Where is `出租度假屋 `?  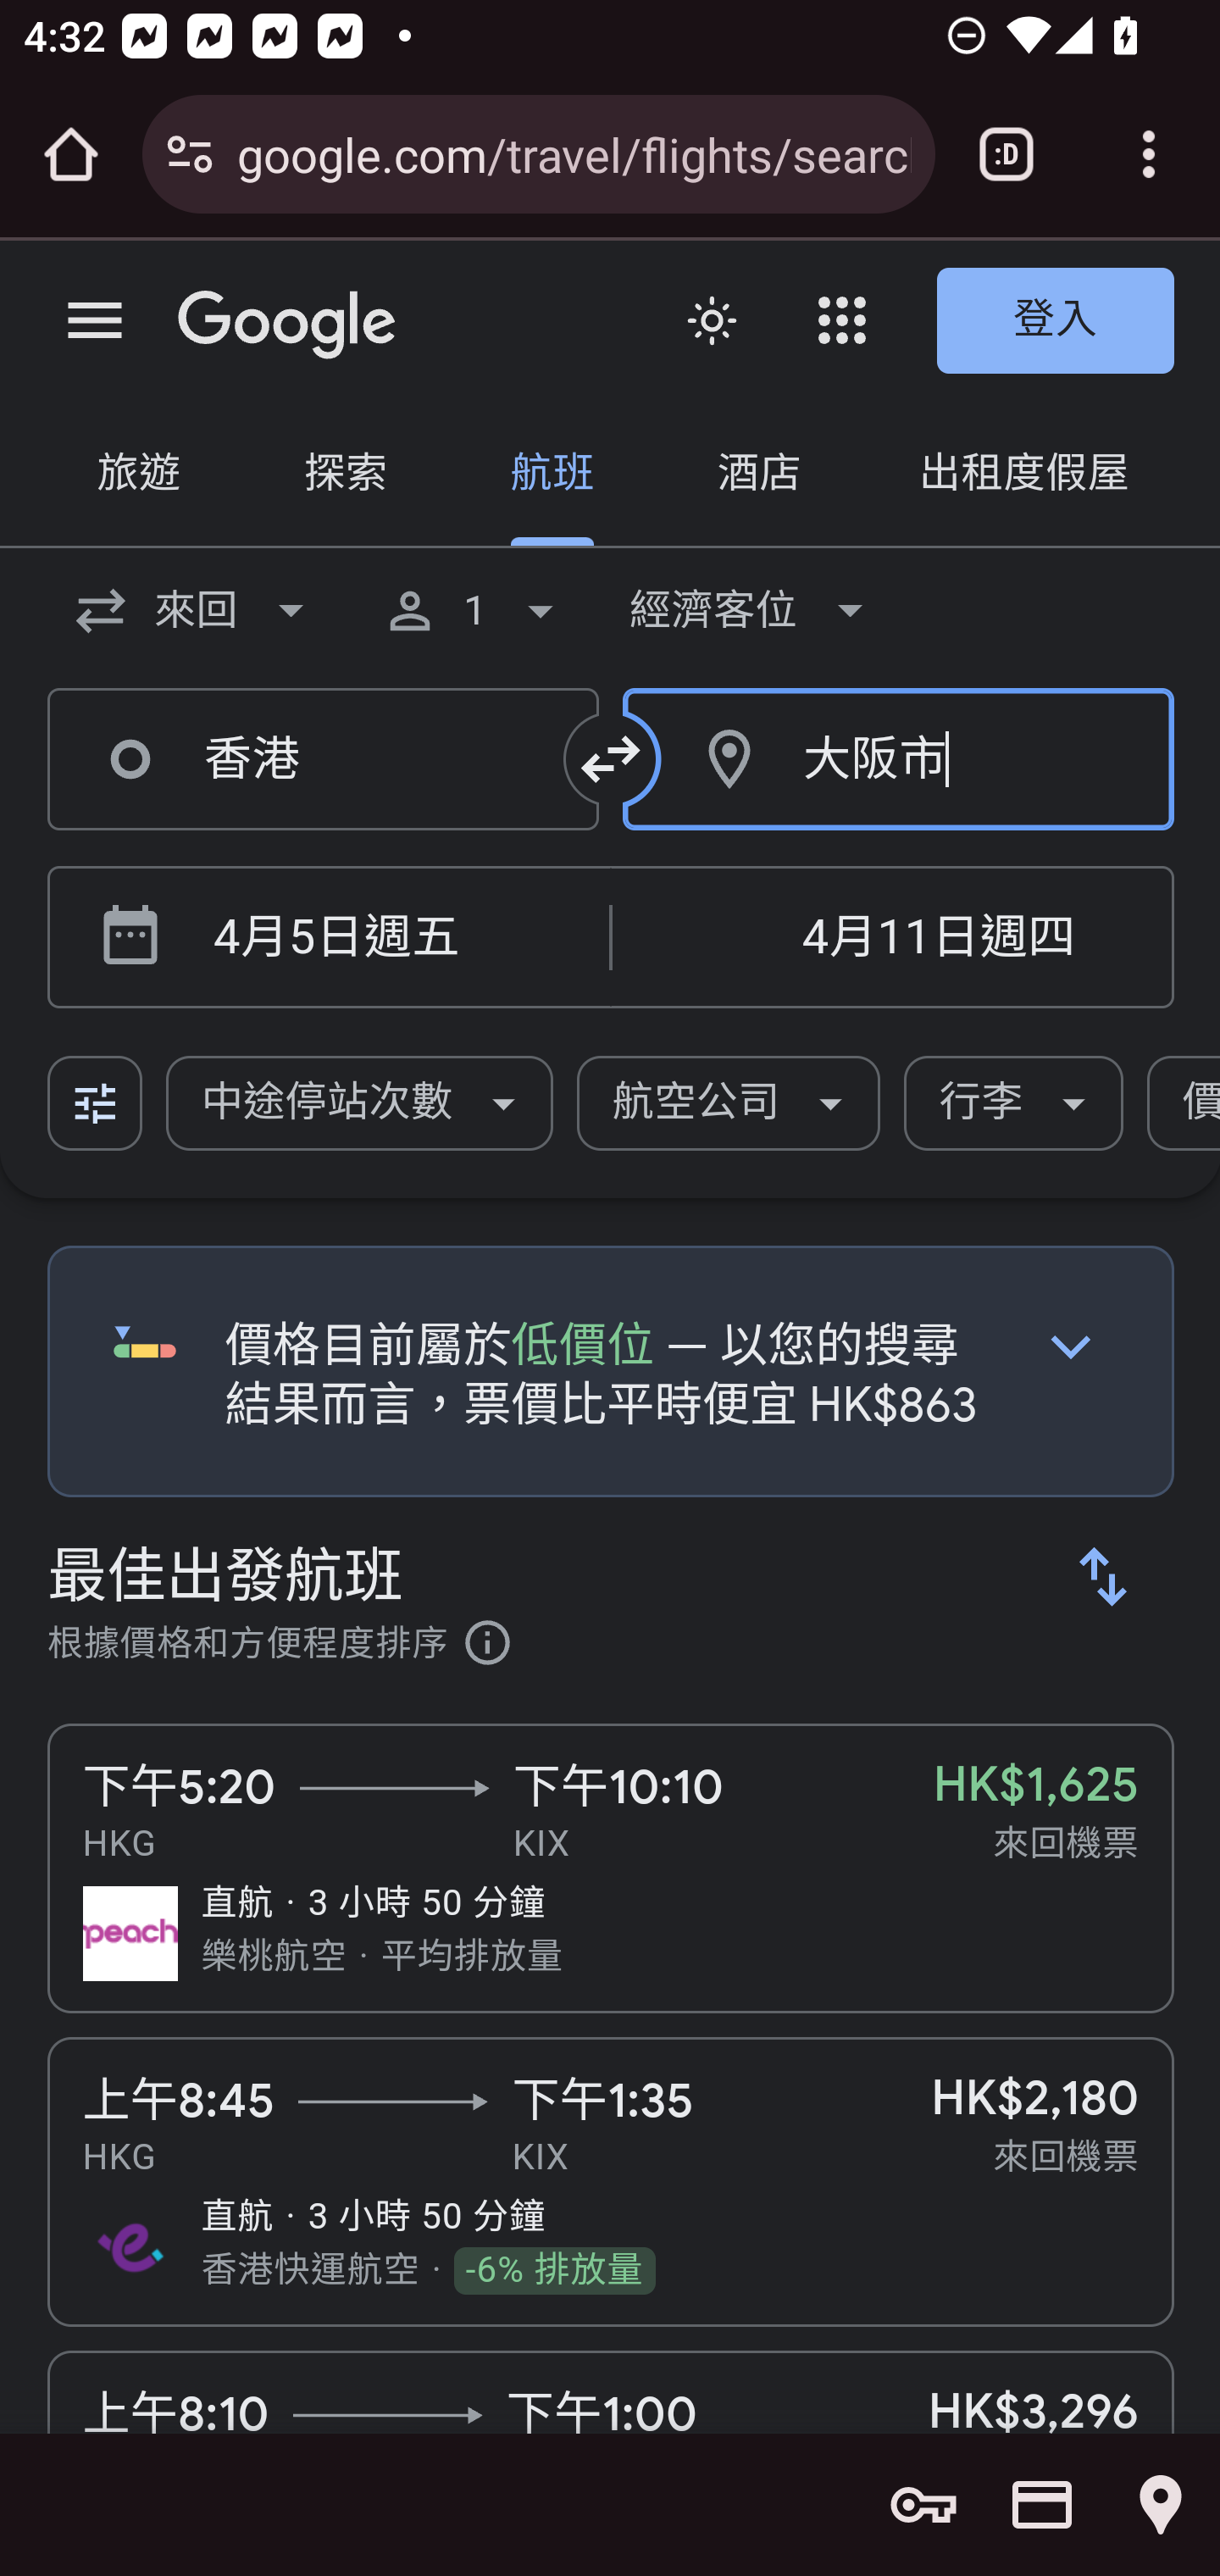
出租度假屋  is located at coordinates (1023, 476).